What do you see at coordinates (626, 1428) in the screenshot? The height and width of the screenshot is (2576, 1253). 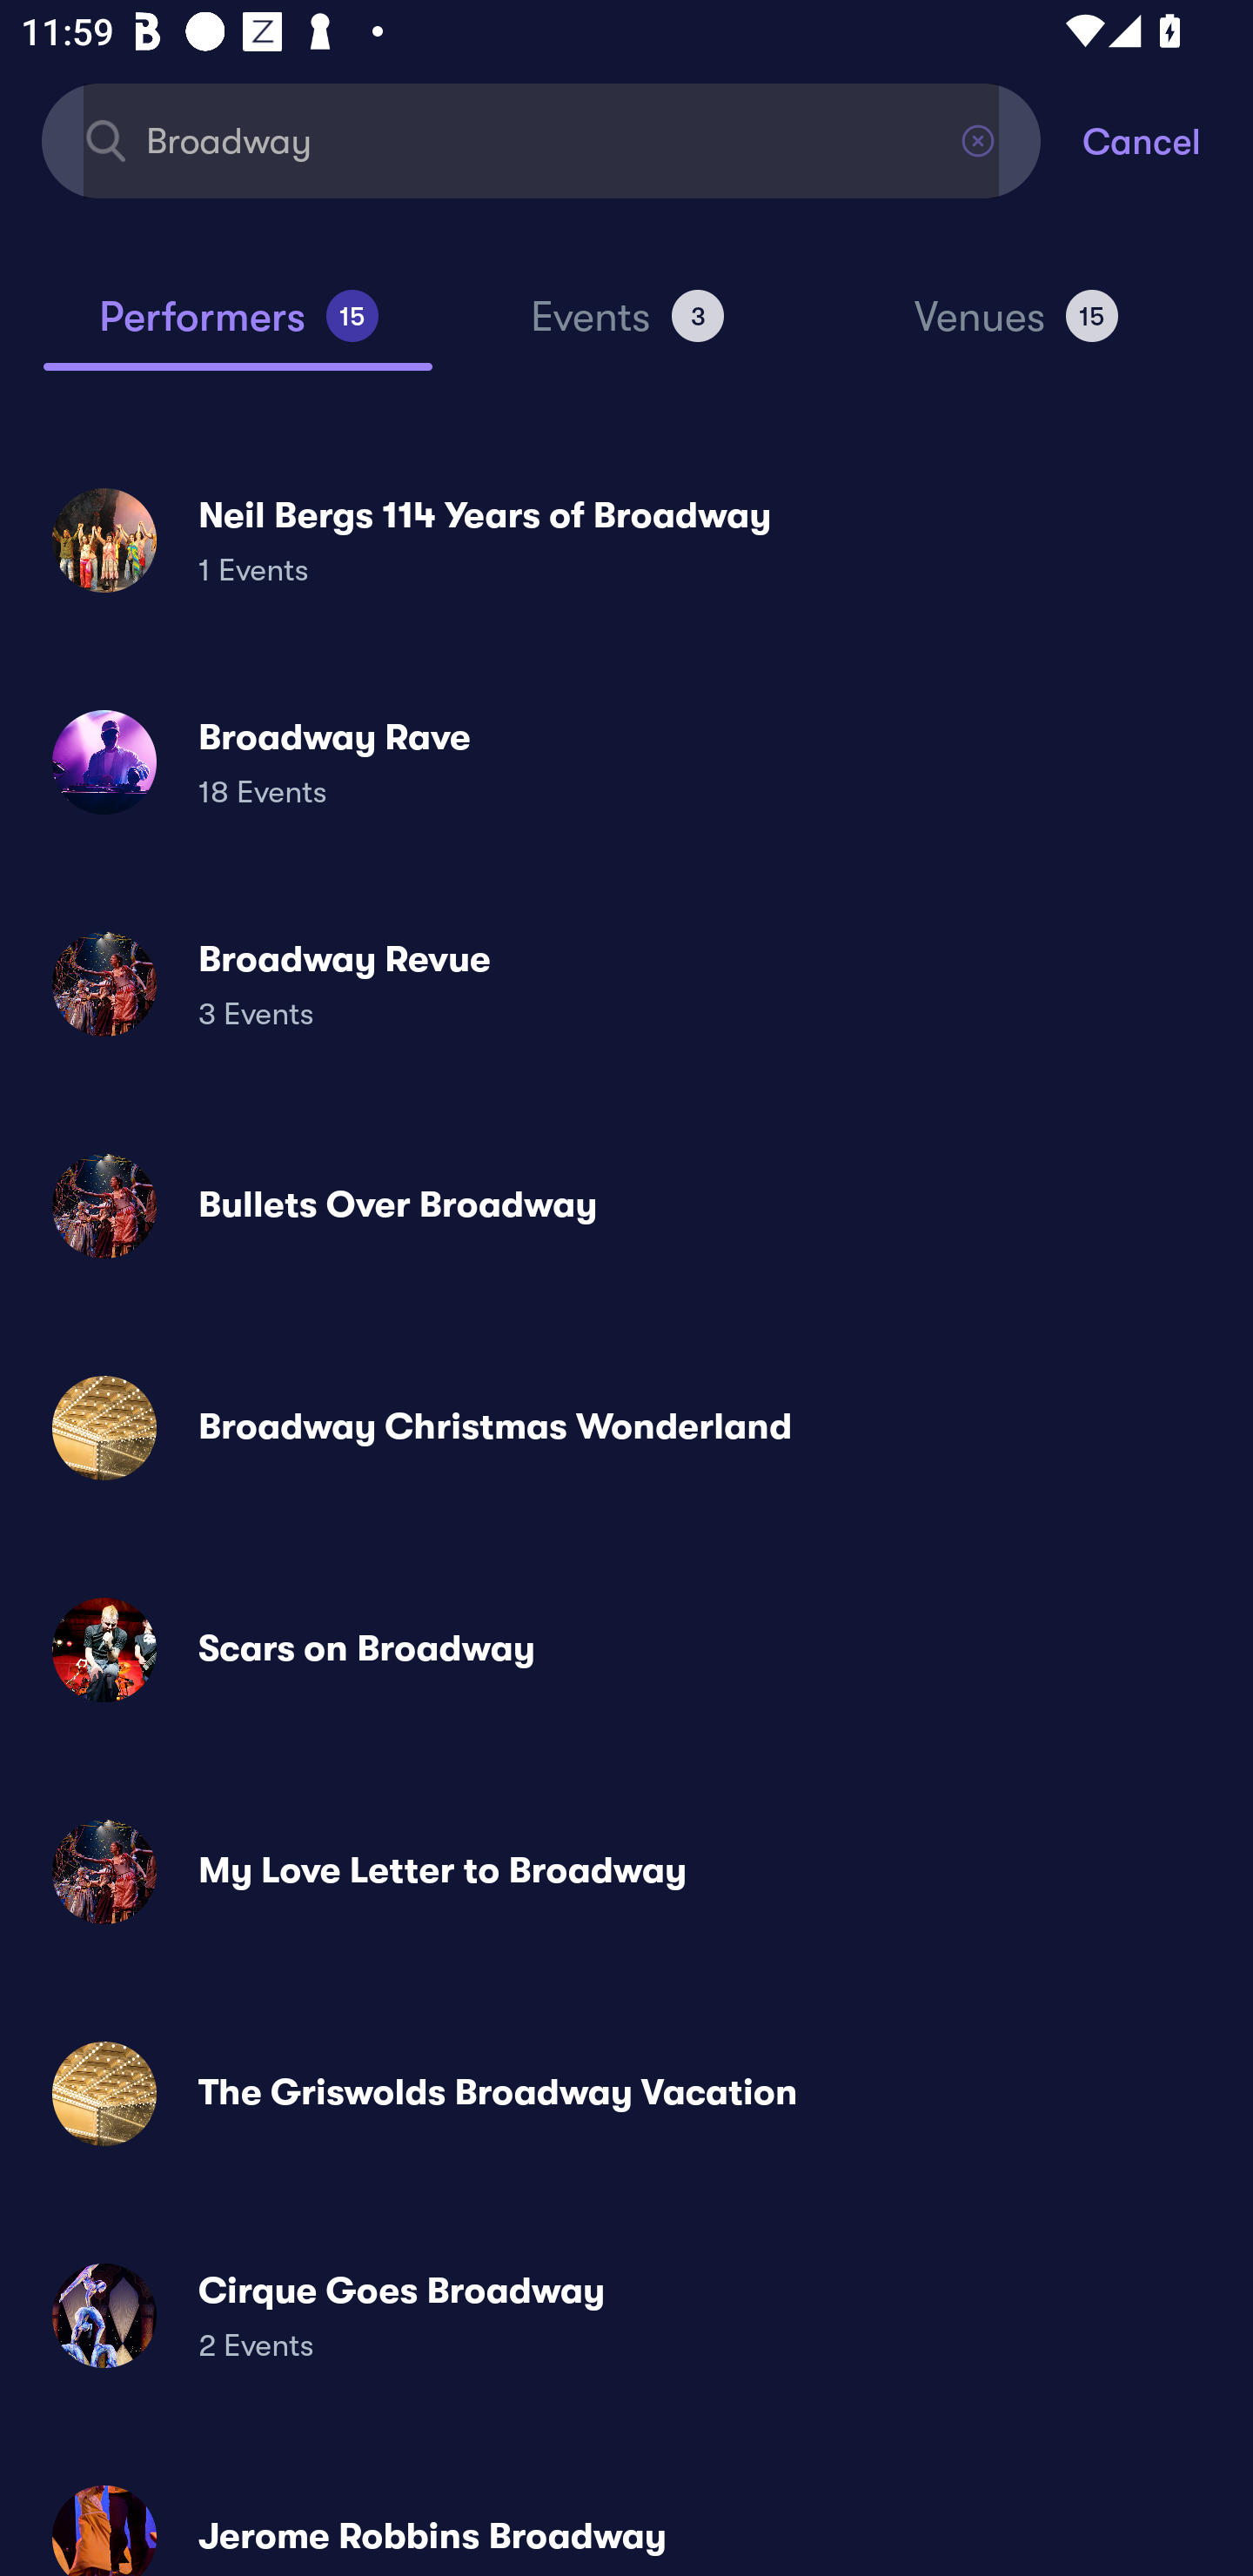 I see `Broadway Christmas Wonderland` at bounding box center [626, 1428].